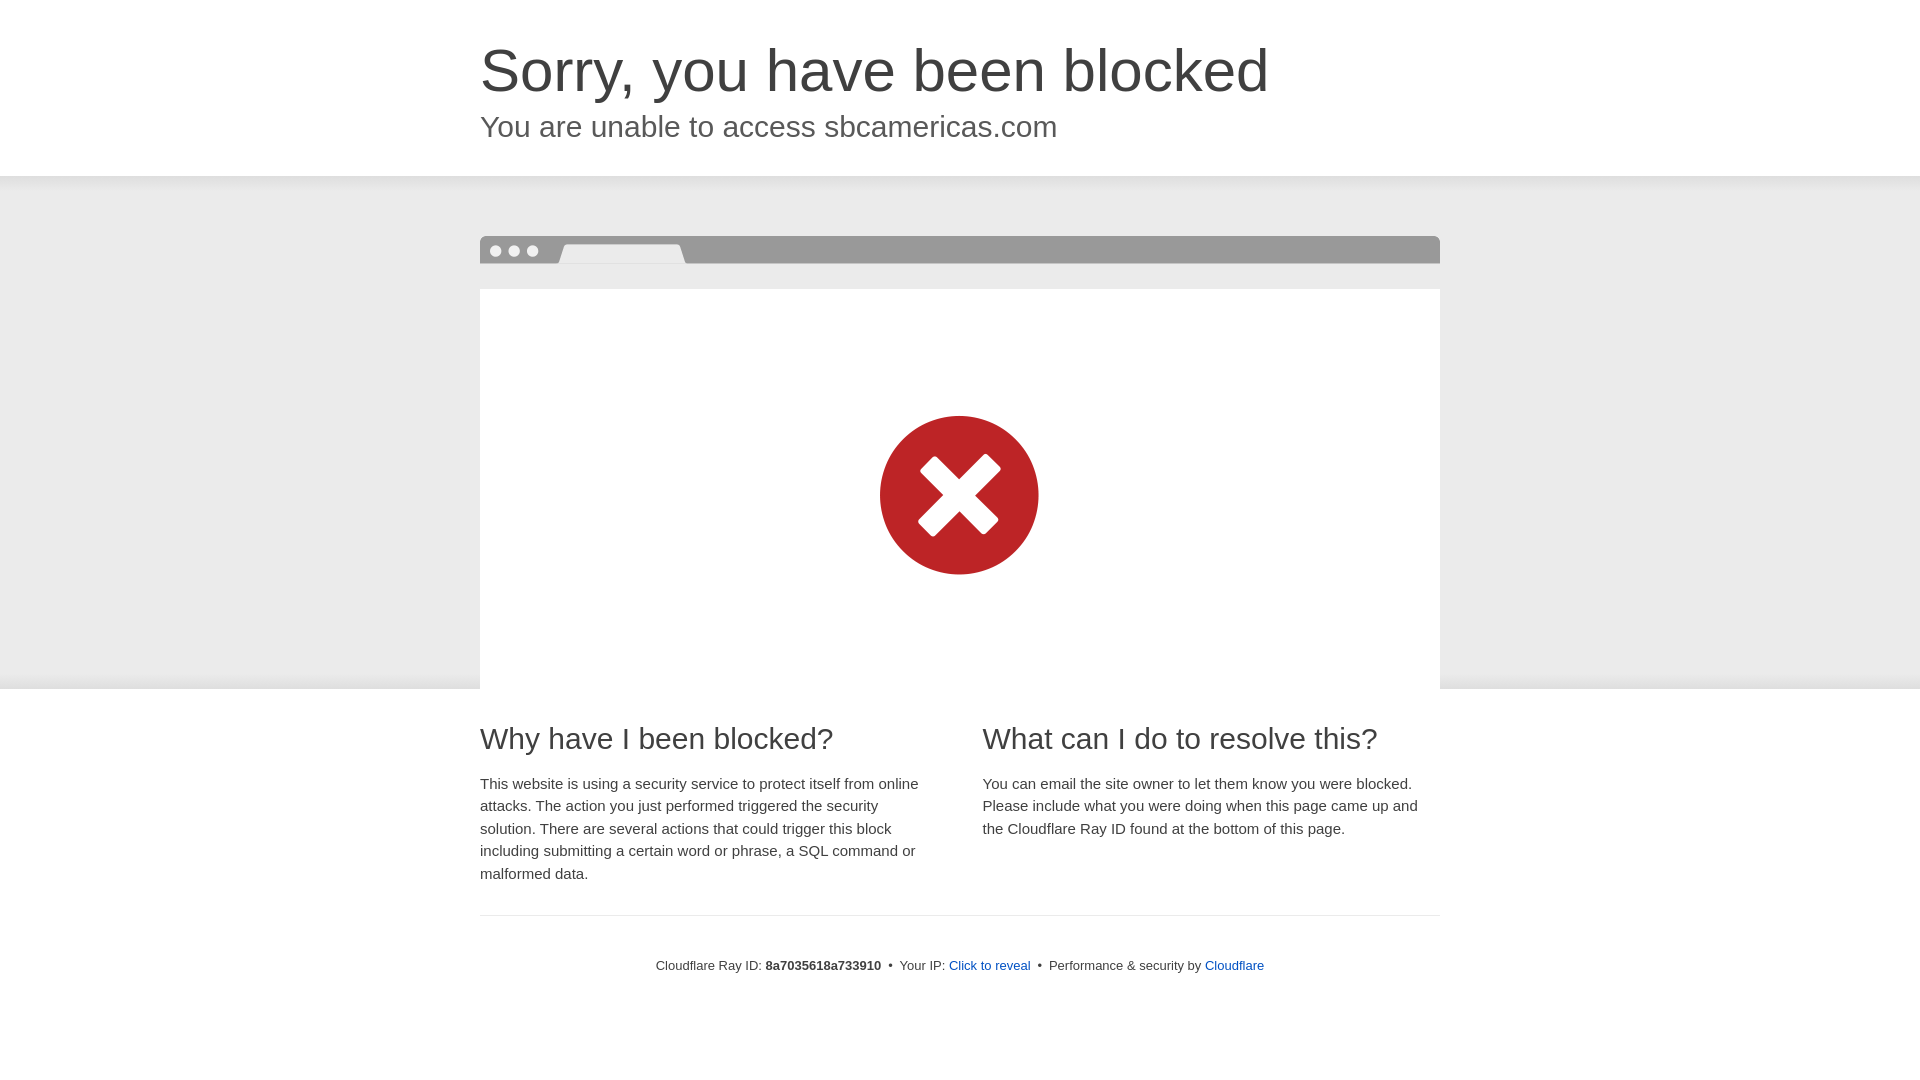 This screenshot has height=1080, width=1920. I want to click on Cloudflare, so click(1234, 965).